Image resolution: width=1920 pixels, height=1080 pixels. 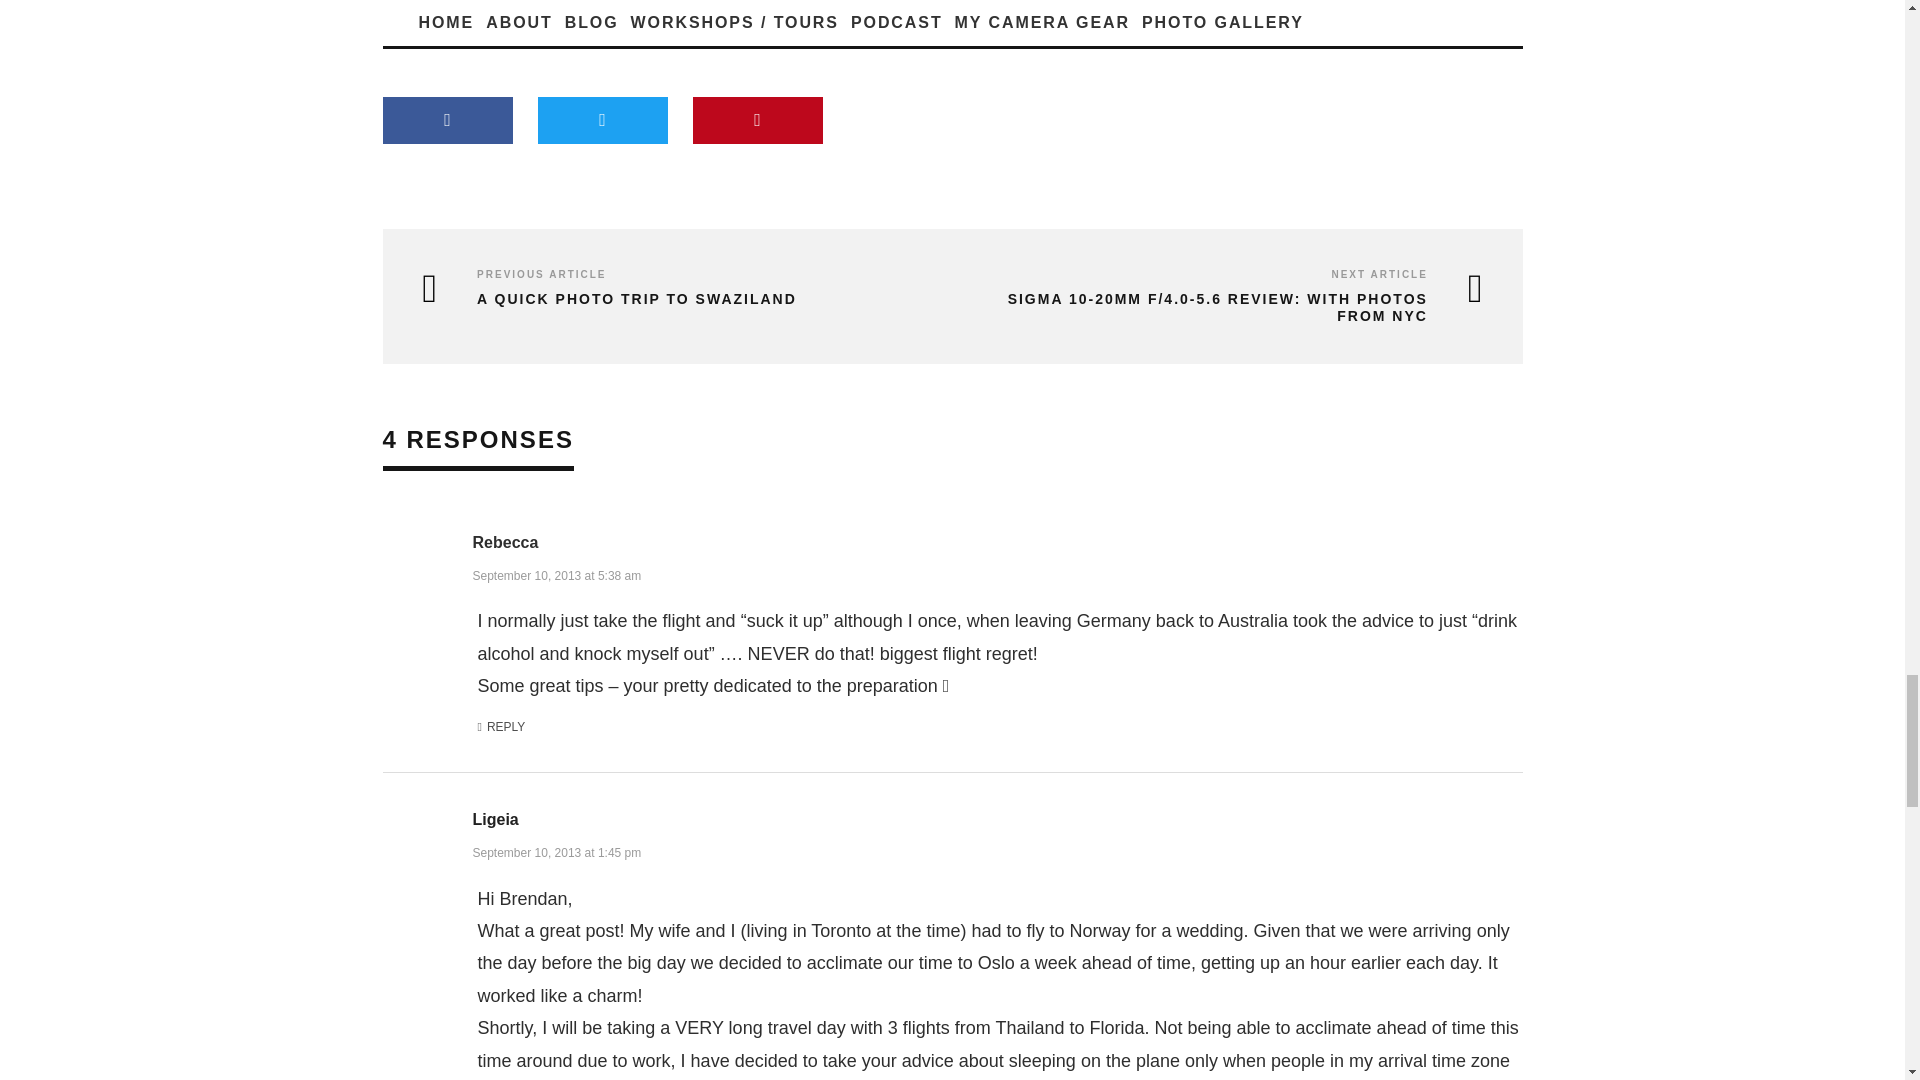 What do you see at coordinates (502, 728) in the screenshot?
I see `REPLY` at bounding box center [502, 728].